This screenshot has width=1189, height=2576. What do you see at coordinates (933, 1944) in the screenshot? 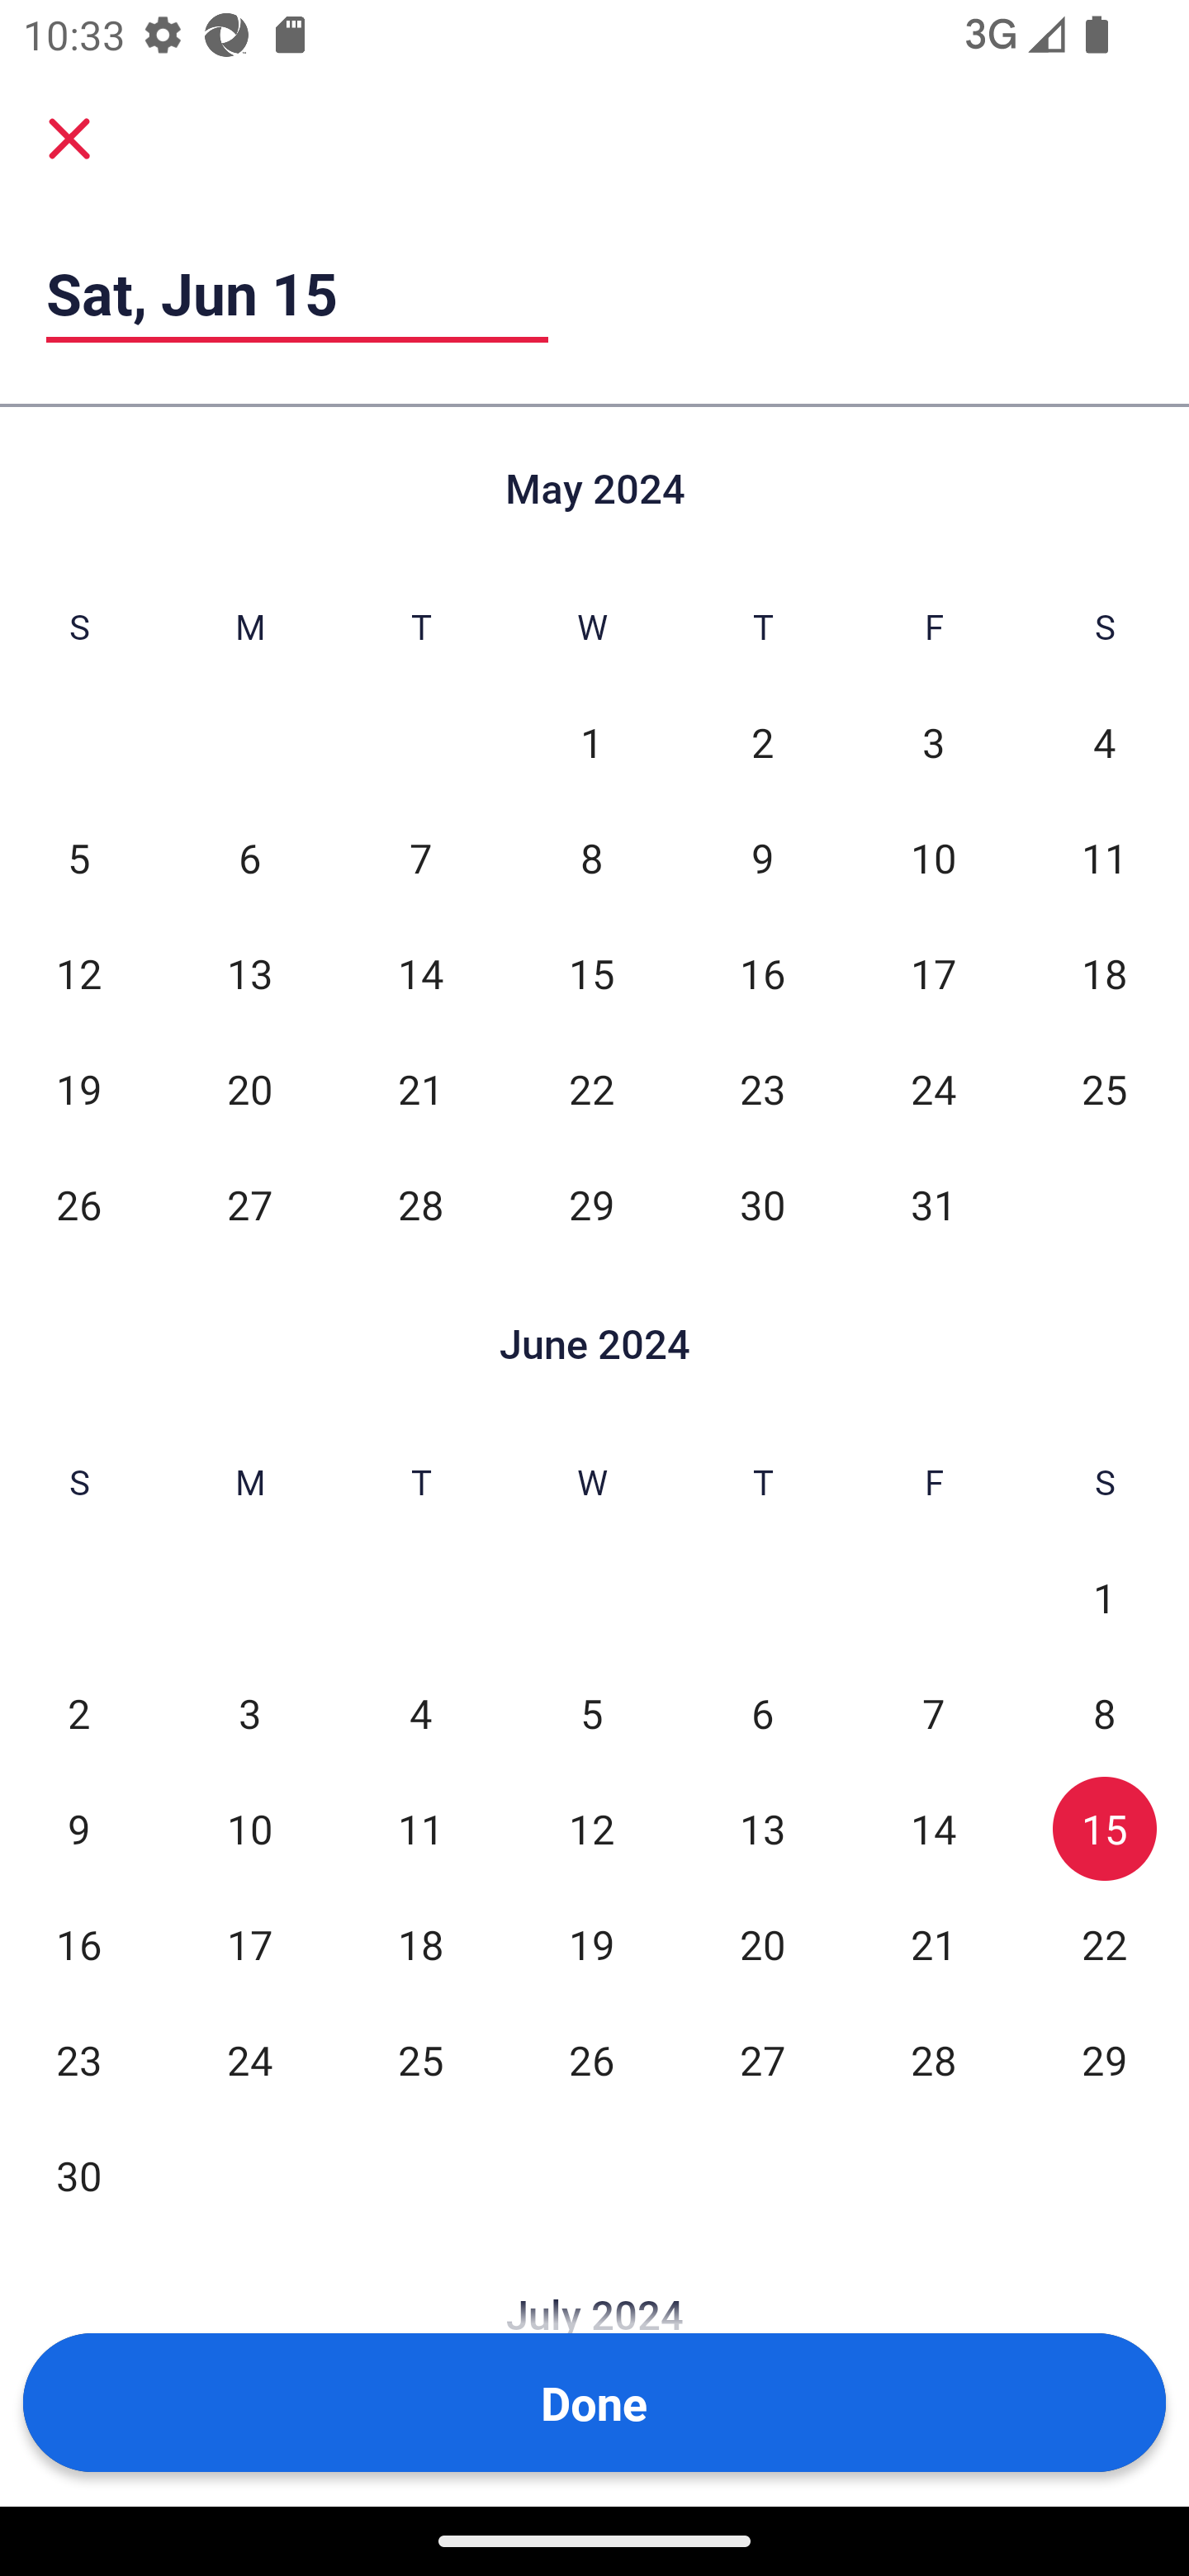
I see `21 Fri, Jun 21, Not Selected` at bounding box center [933, 1944].